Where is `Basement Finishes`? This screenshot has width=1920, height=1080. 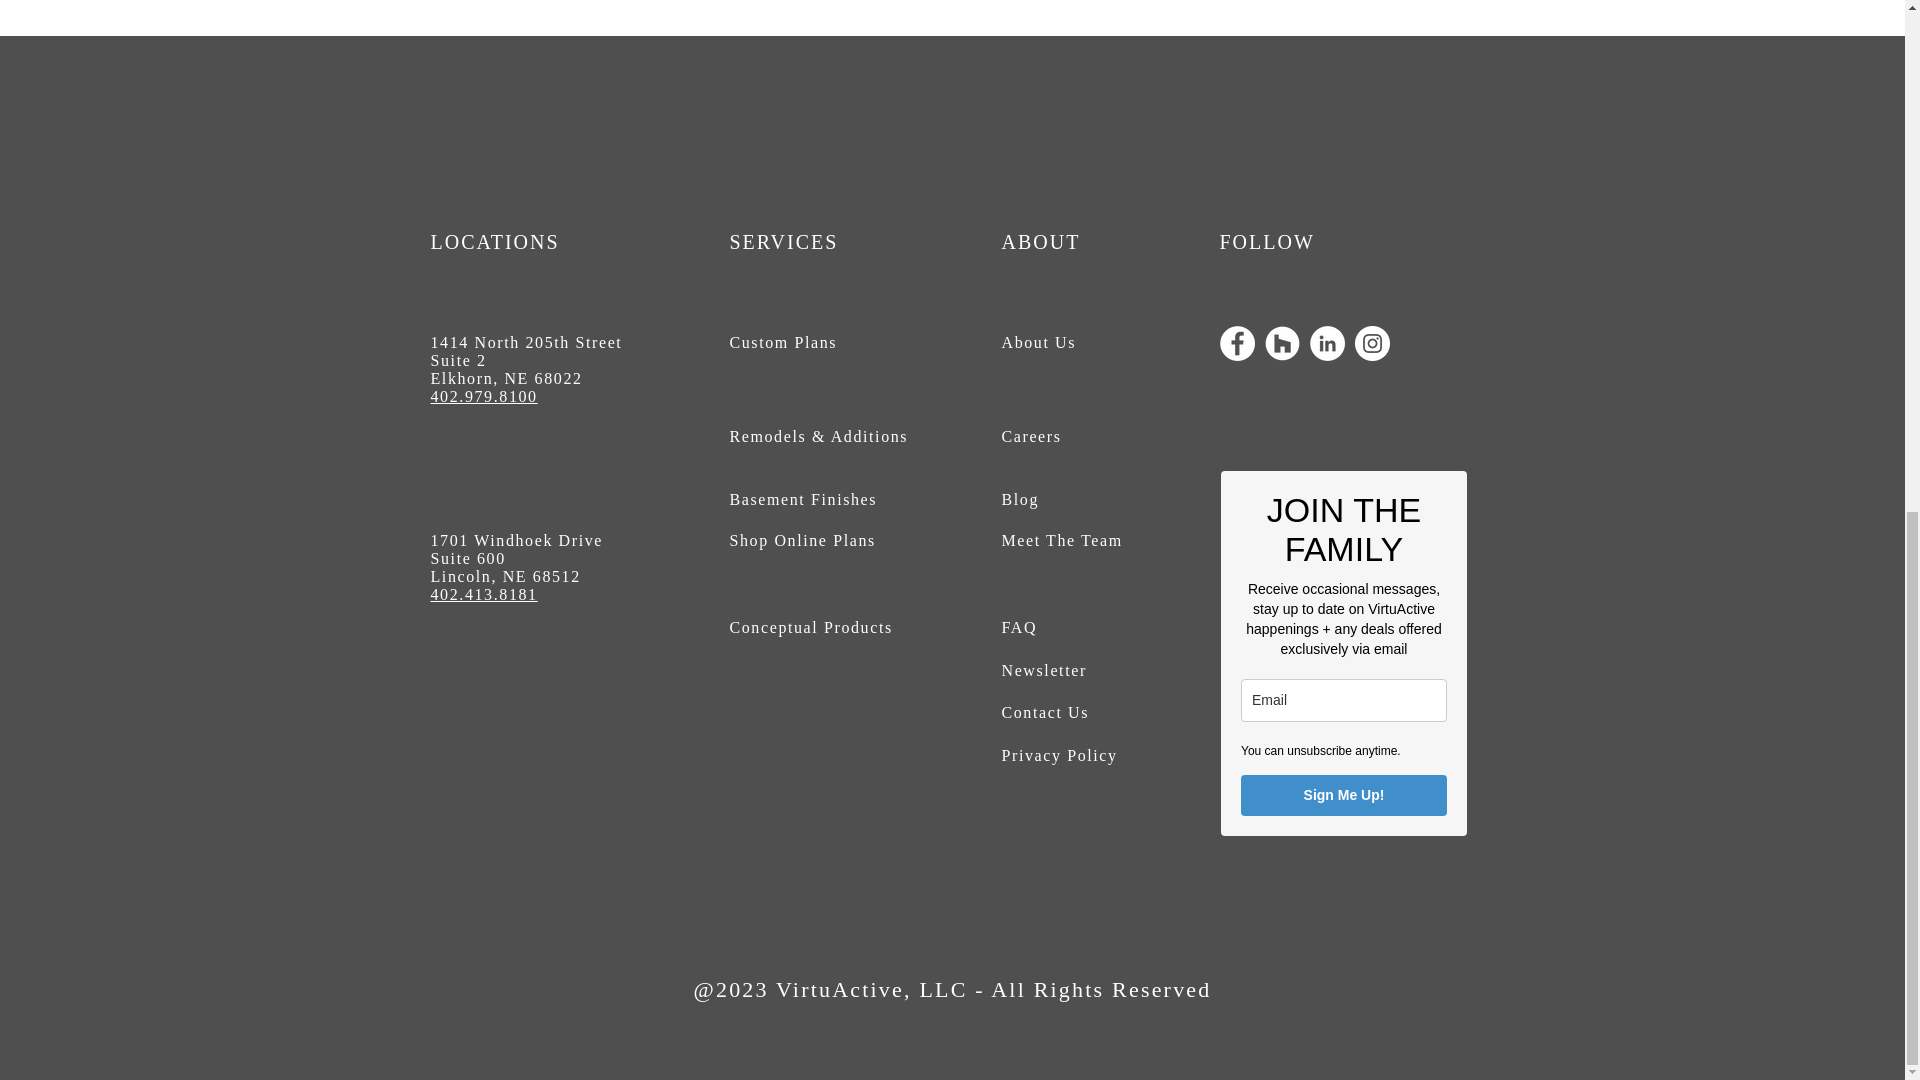
Basement Finishes is located at coordinates (803, 499).